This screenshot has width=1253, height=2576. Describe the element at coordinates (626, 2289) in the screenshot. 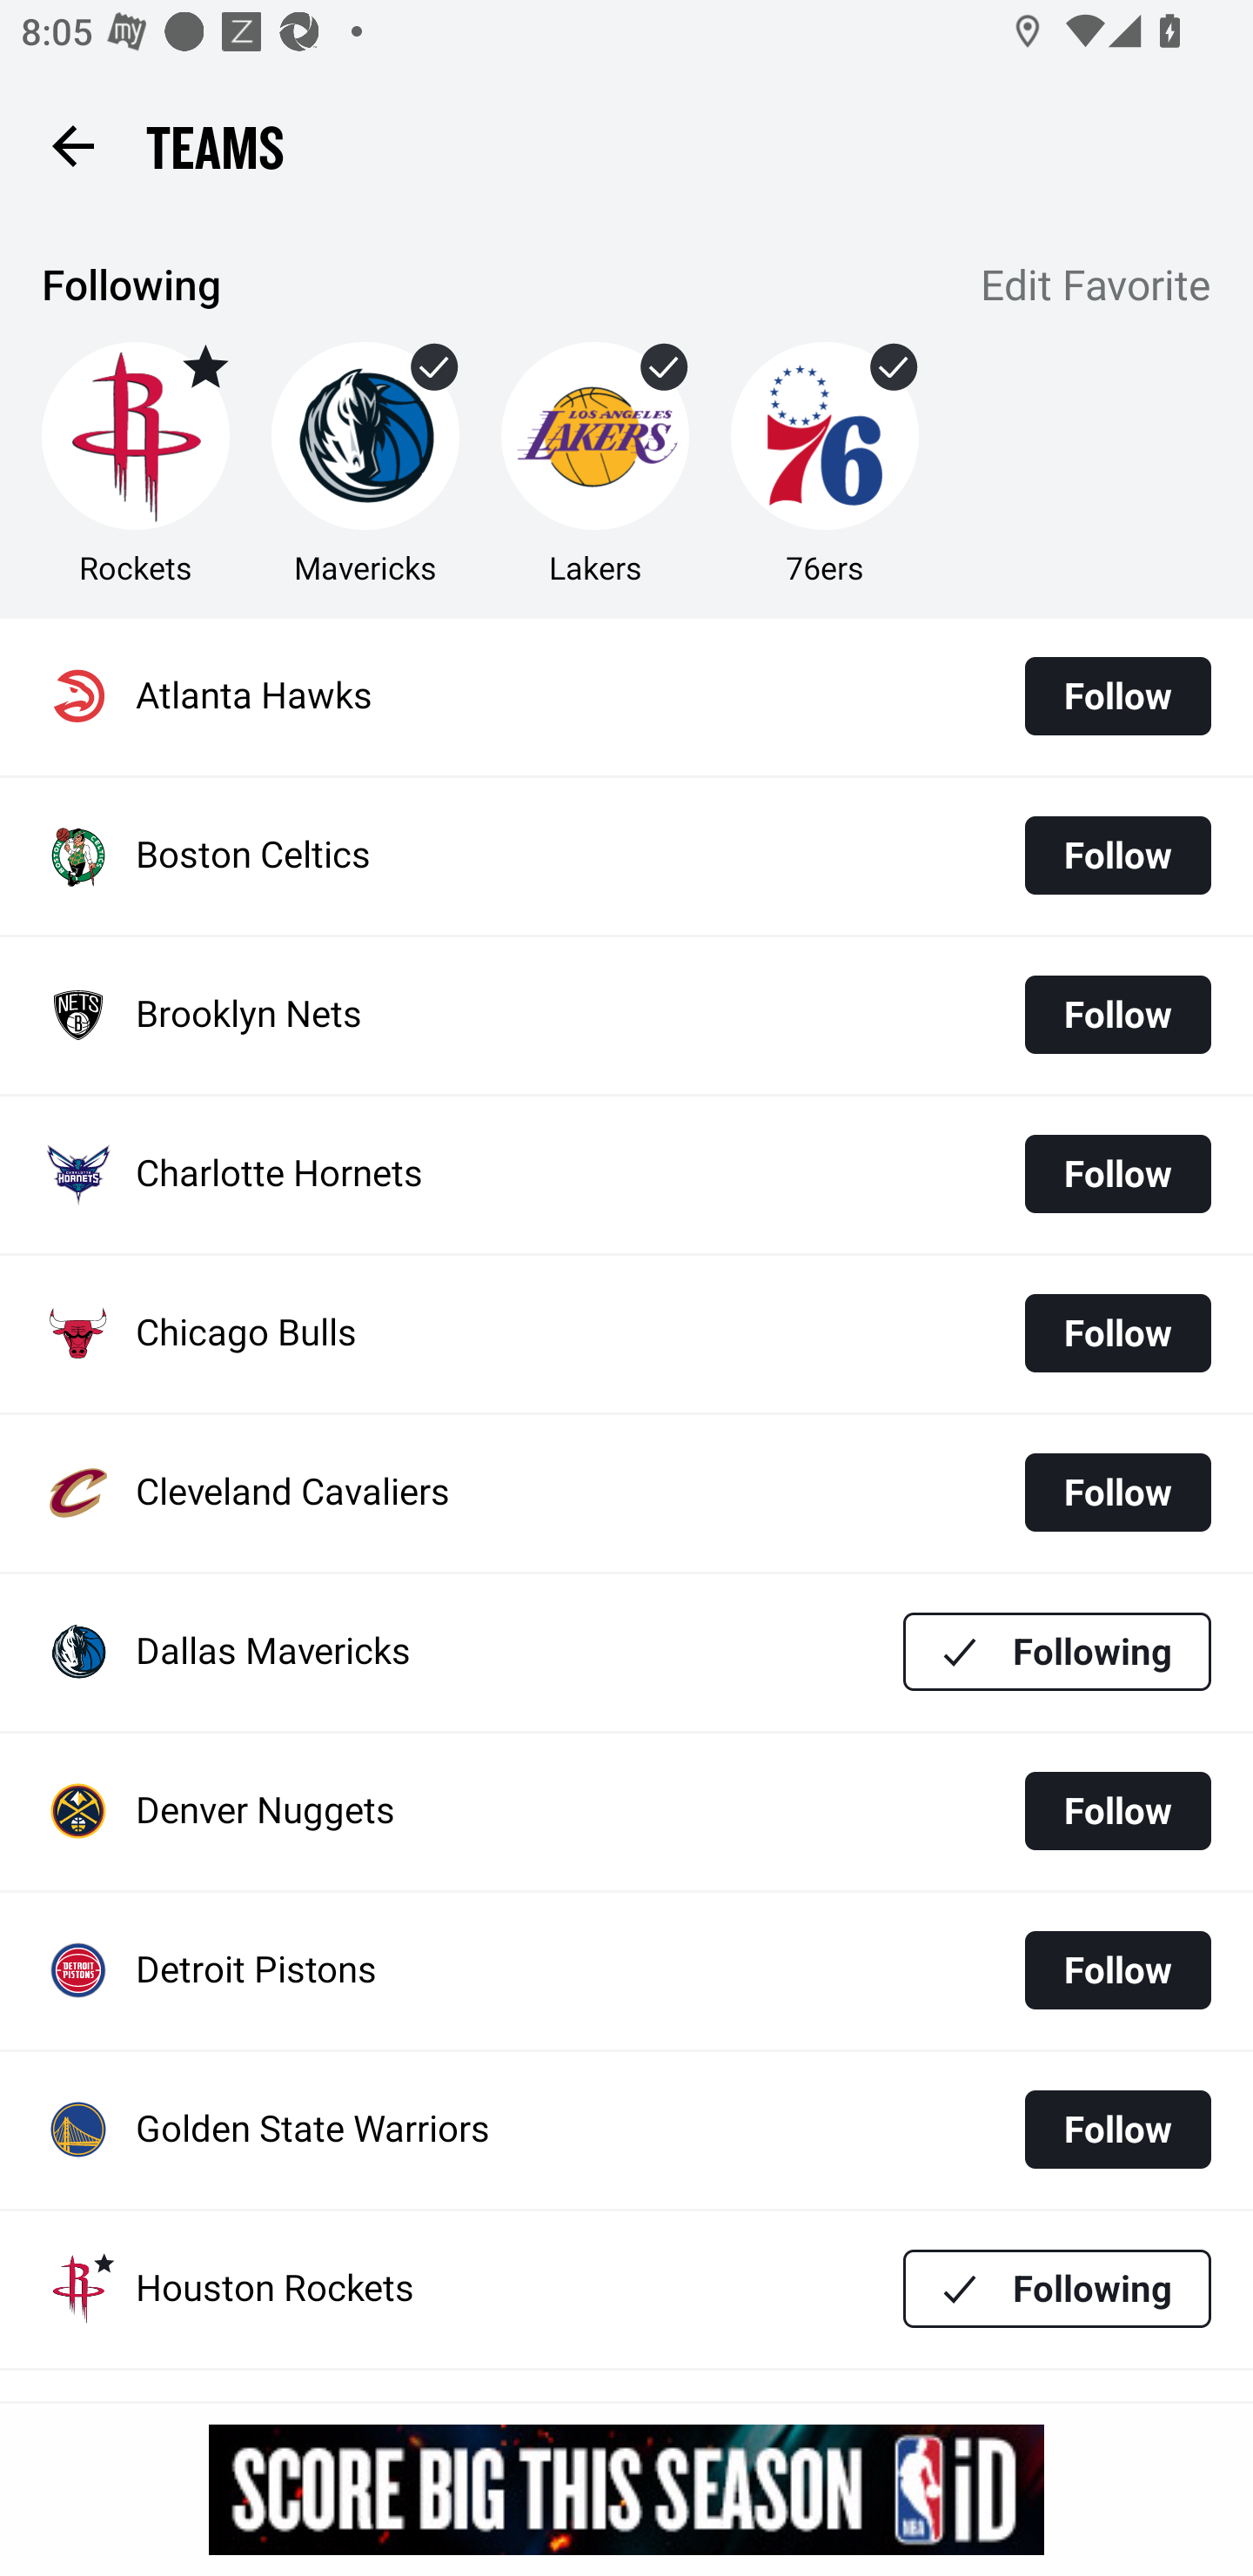

I see `Houston Rockets Following` at that location.